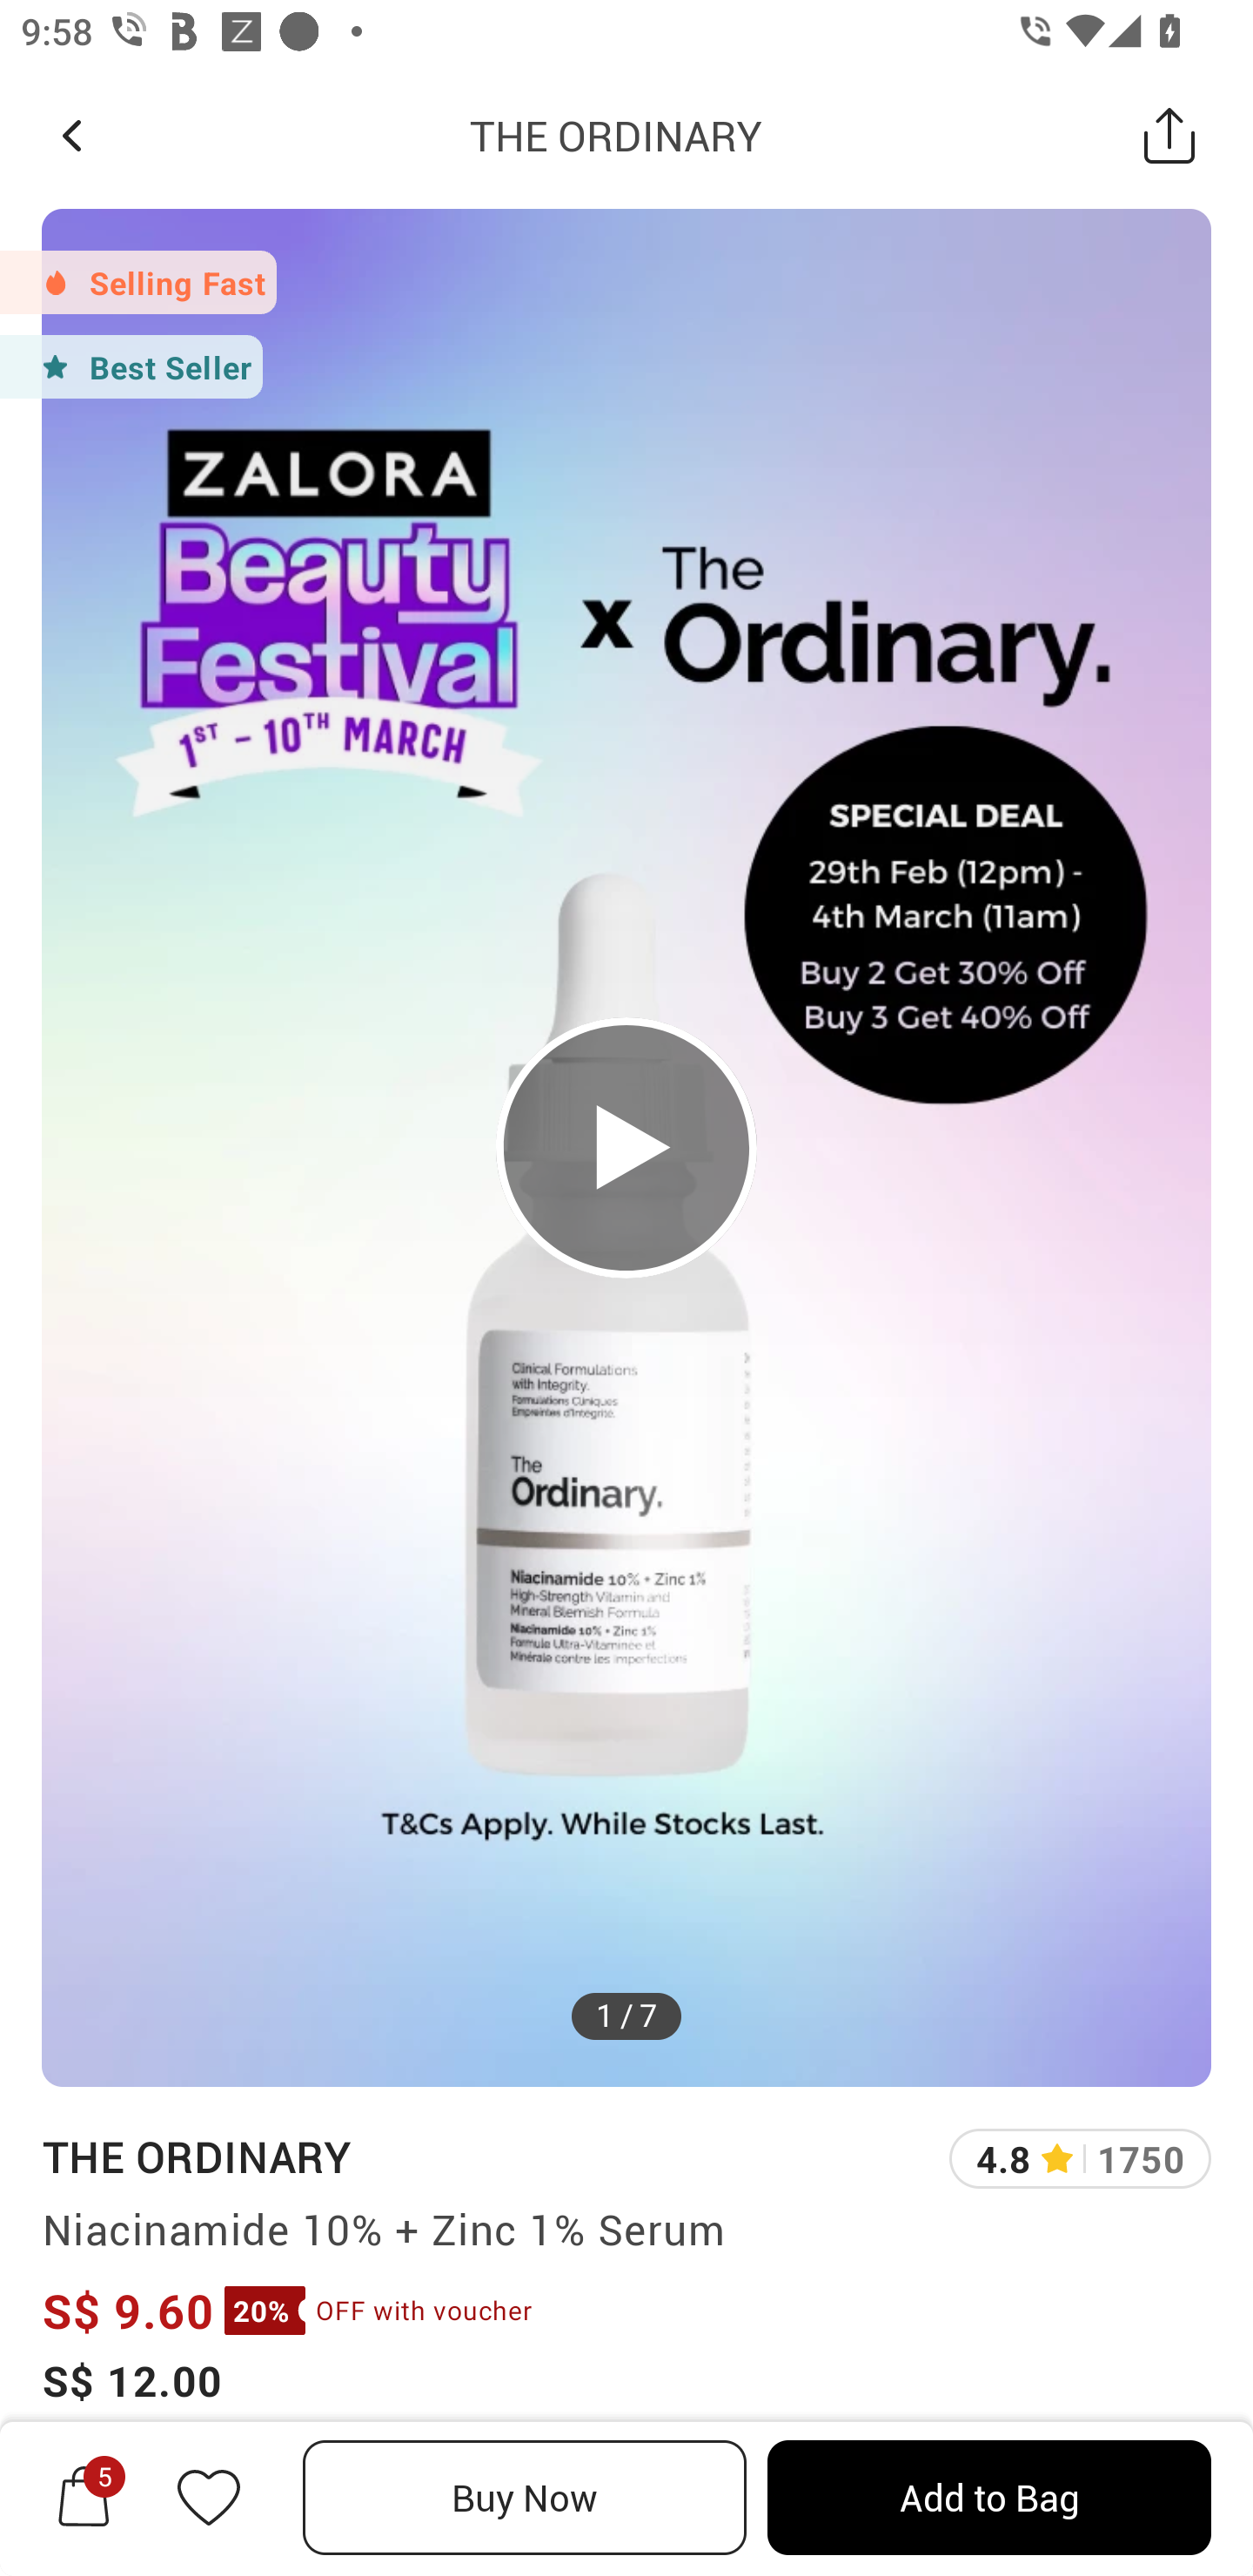 Image resolution: width=1253 pixels, height=2576 pixels. Describe the element at coordinates (1169, 135) in the screenshot. I see `Share this Product` at that location.